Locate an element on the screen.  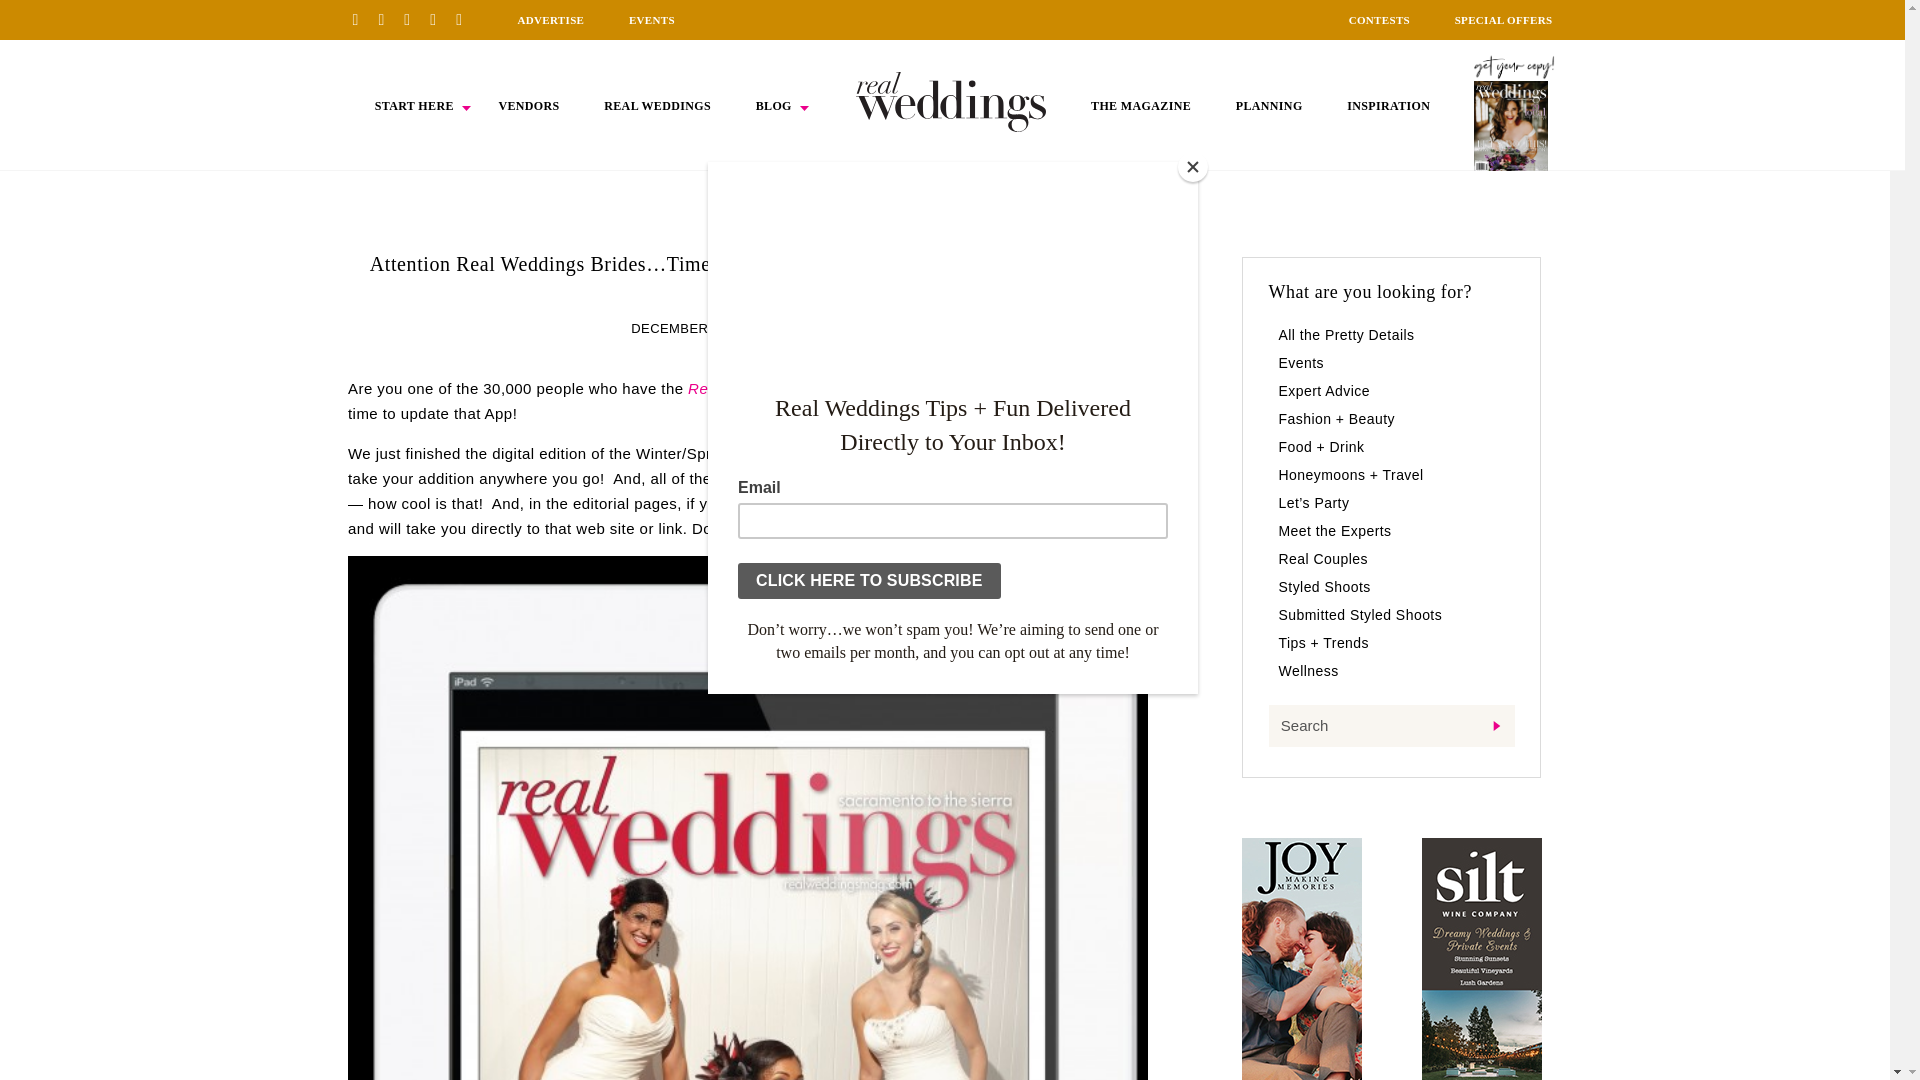
BLOG is located at coordinates (774, 106).